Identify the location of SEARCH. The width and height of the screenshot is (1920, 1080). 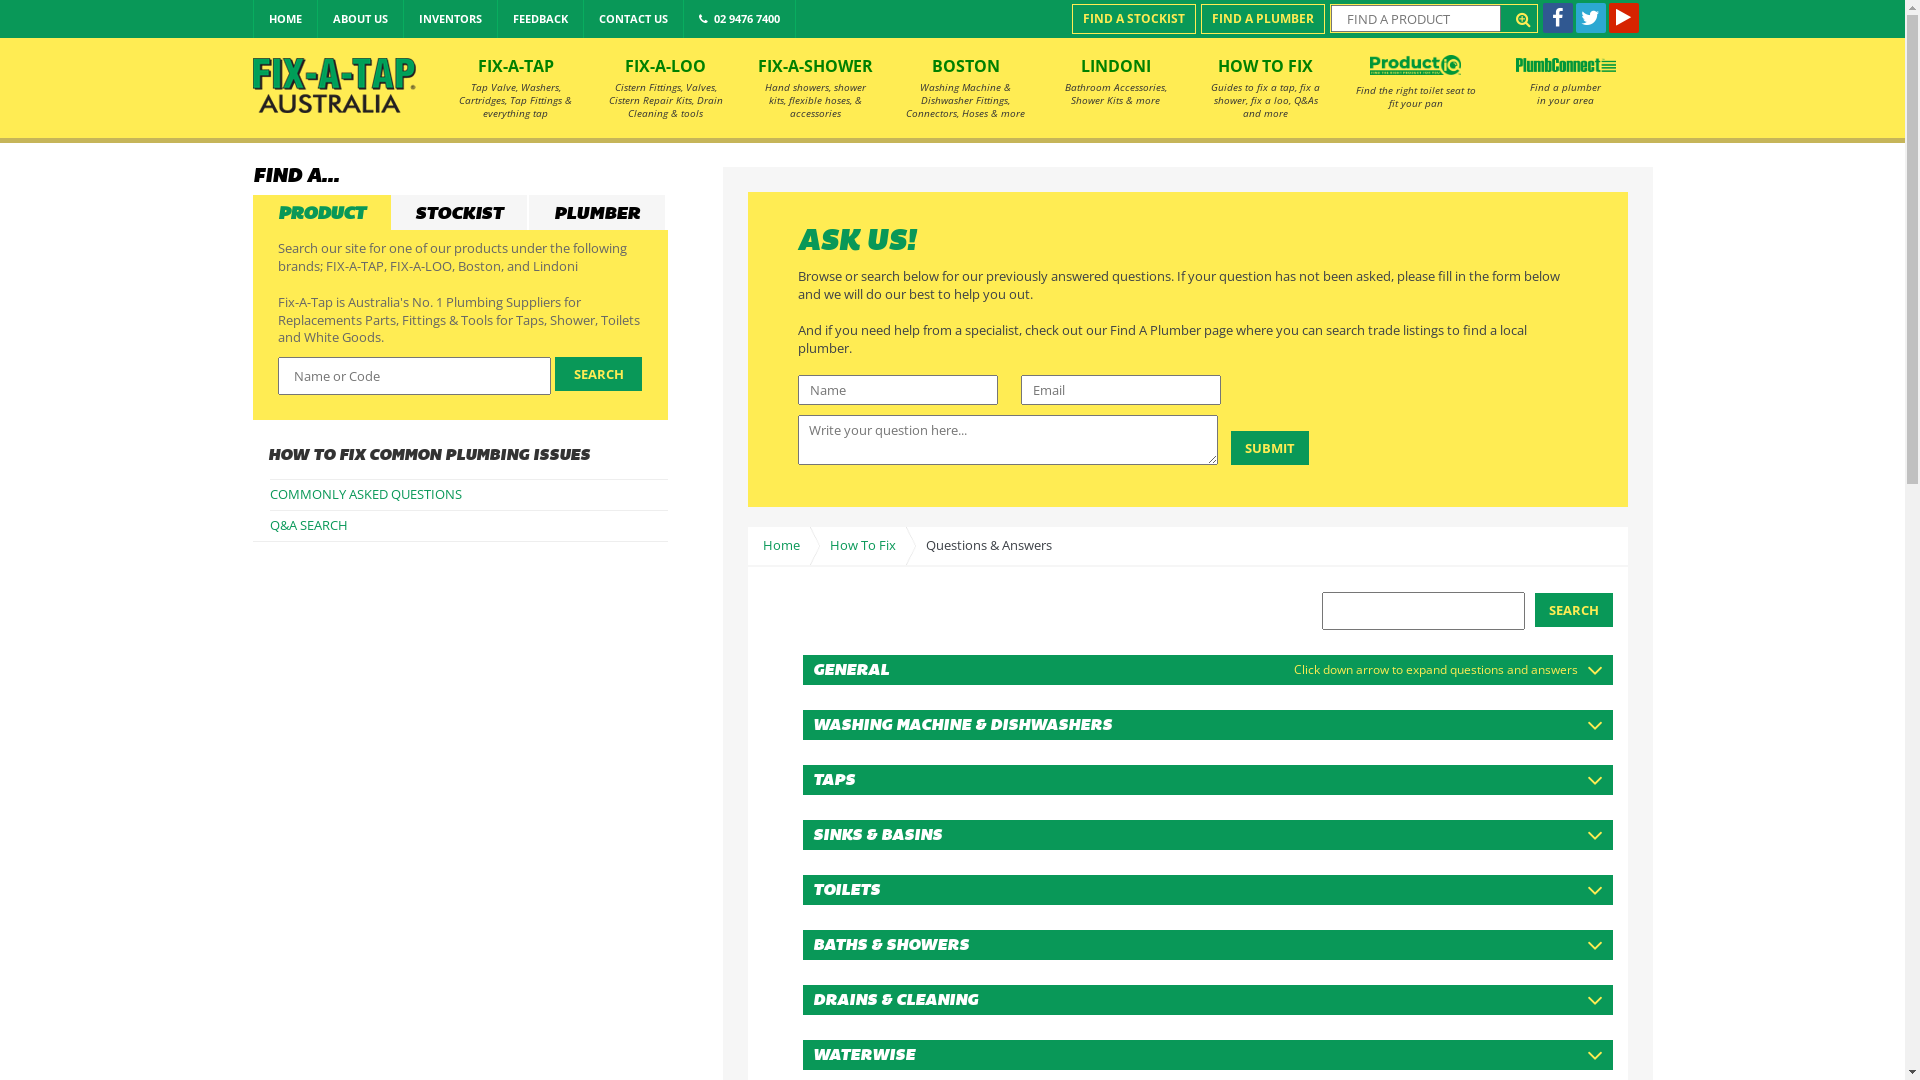
(599, 374).